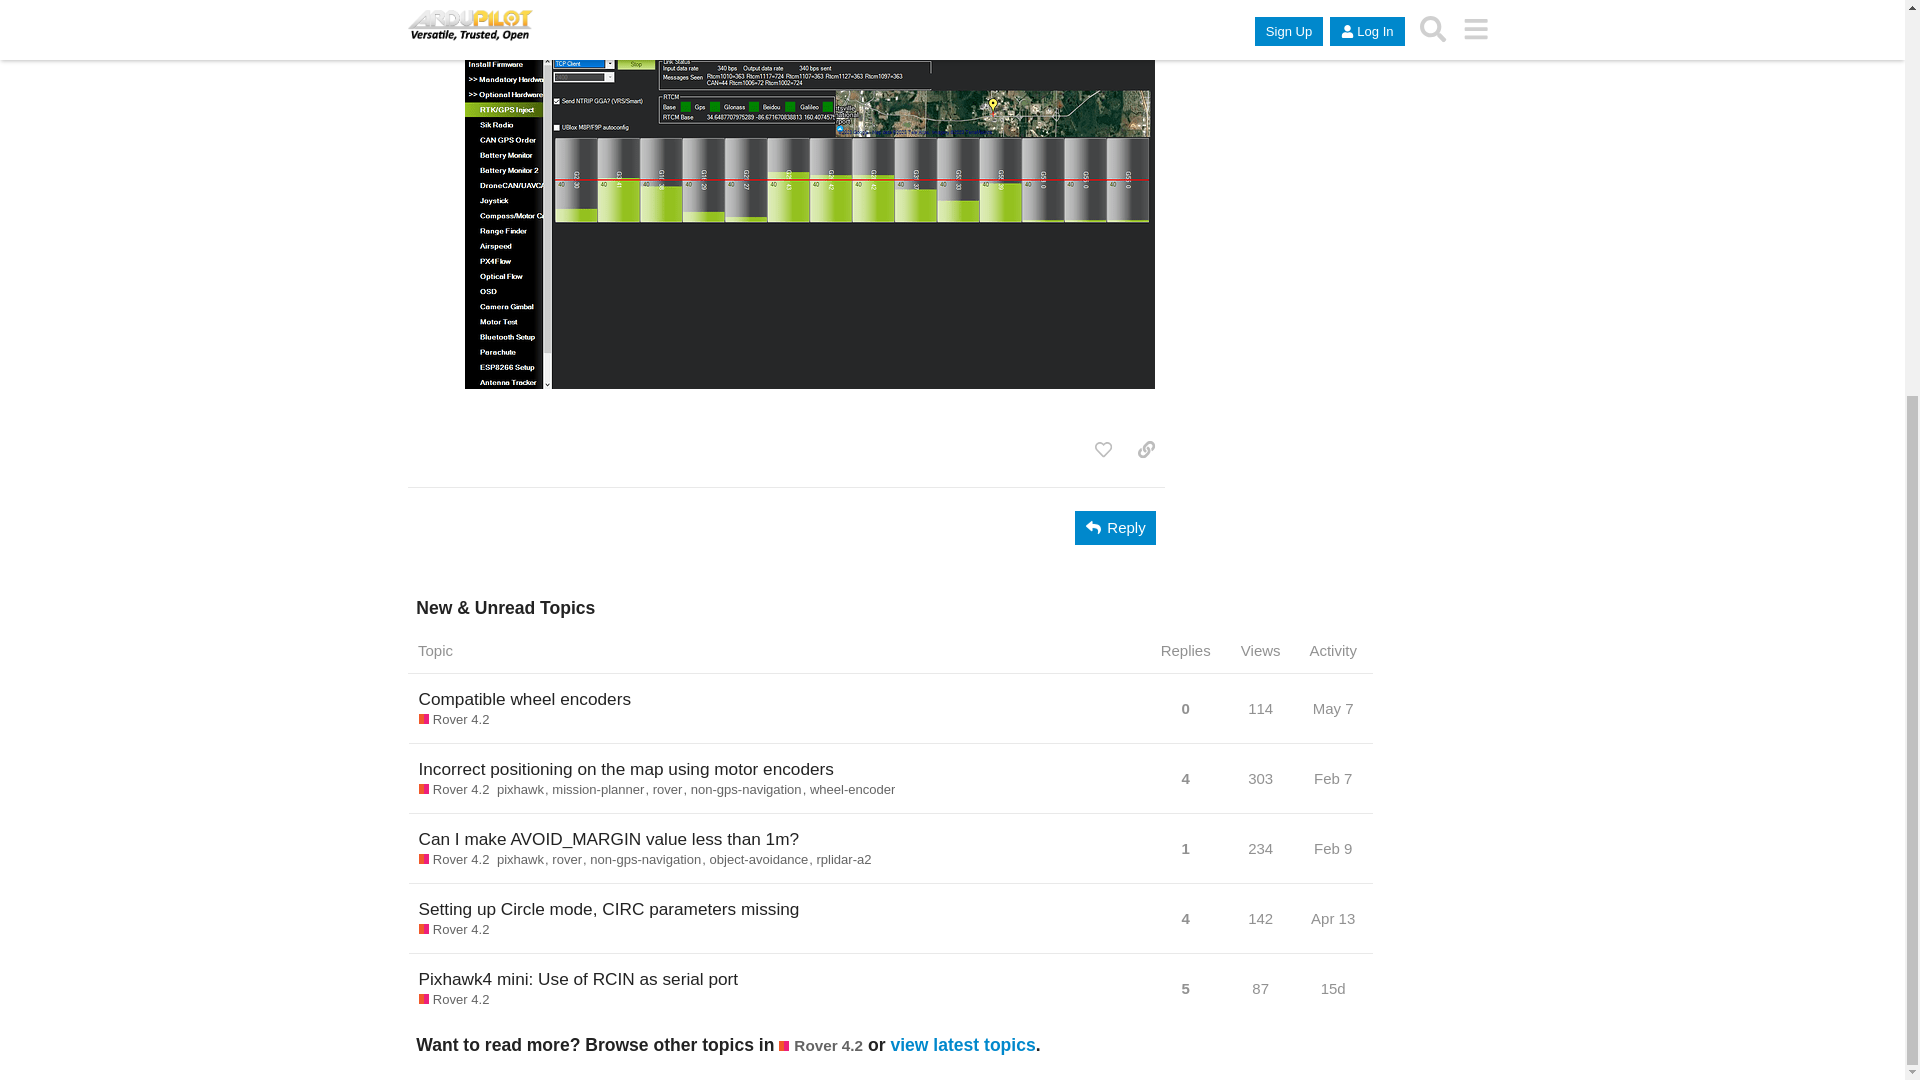 The image size is (1920, 1080). What do you see at coordinates (524, 790) in the screenshot?
I see `pixhawk` at bounding box center [524, 790].